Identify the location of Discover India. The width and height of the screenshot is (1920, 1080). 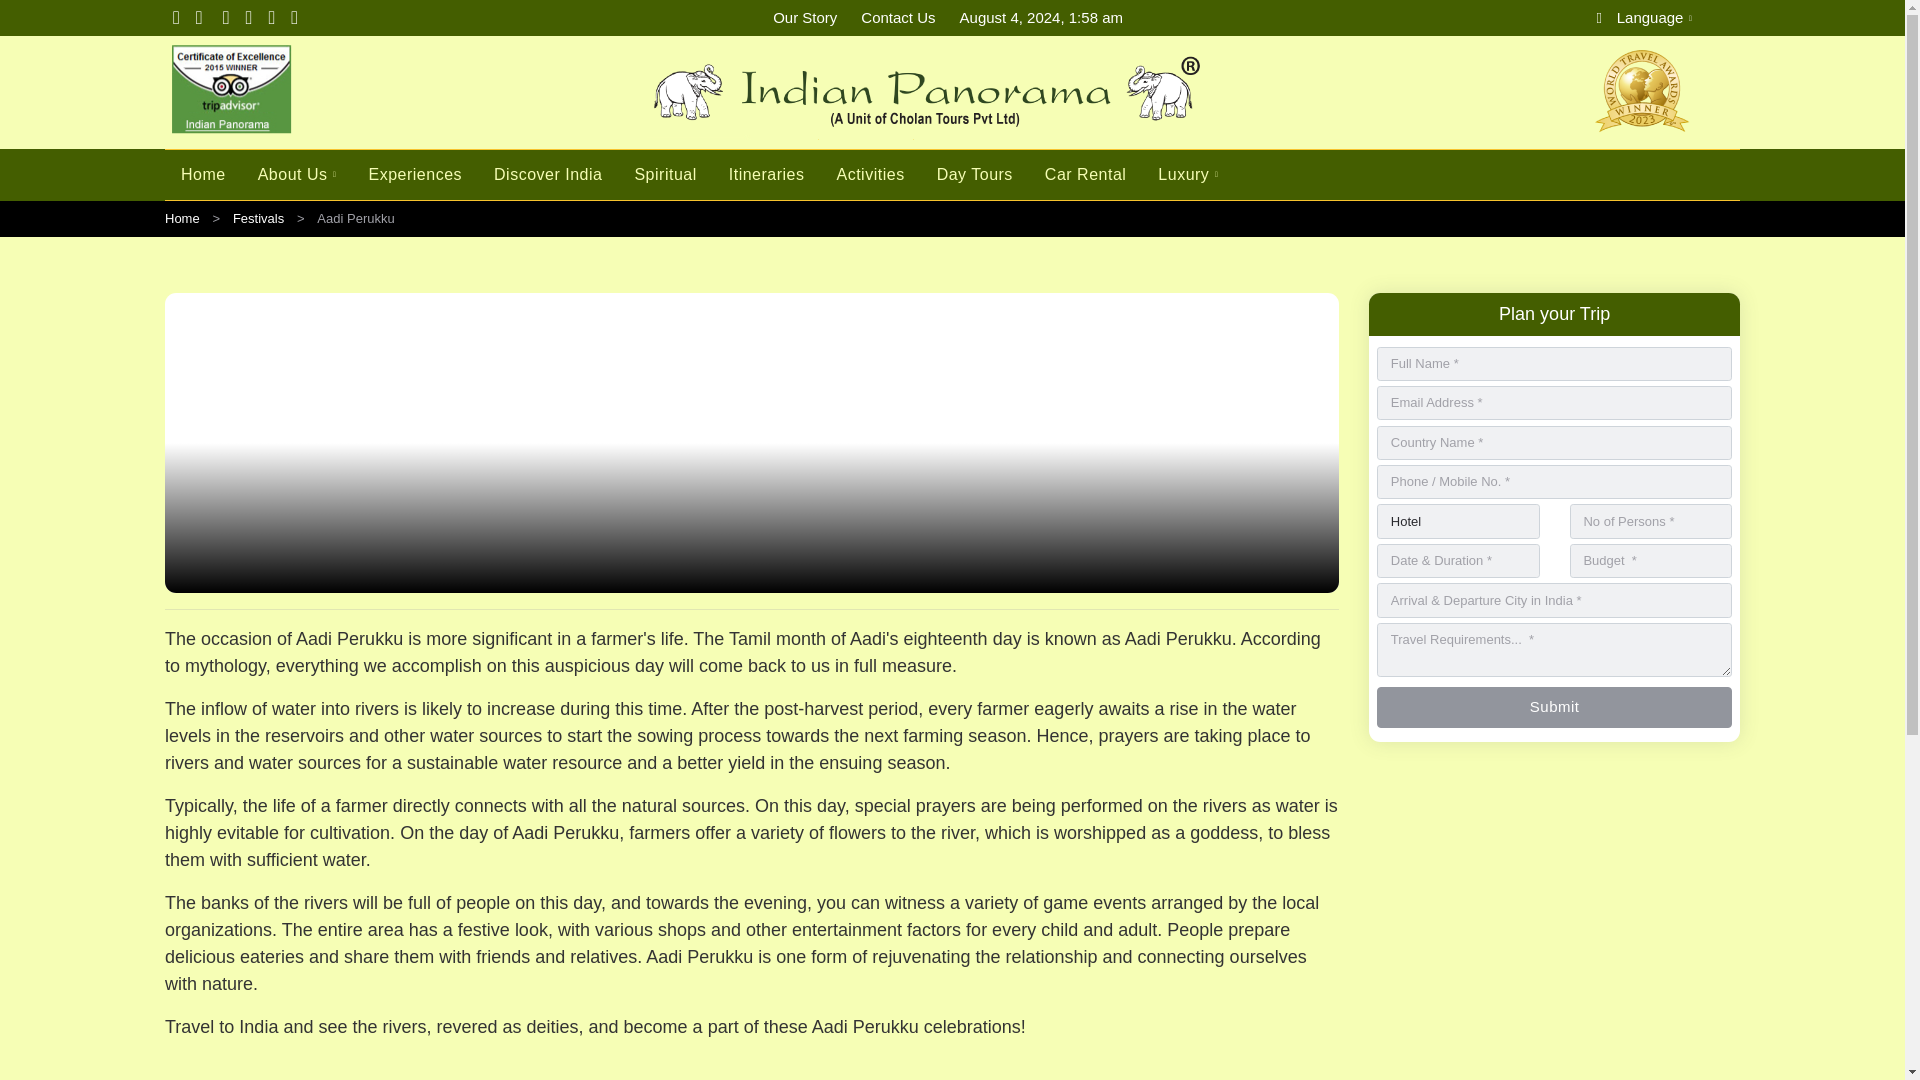
(548, 174).